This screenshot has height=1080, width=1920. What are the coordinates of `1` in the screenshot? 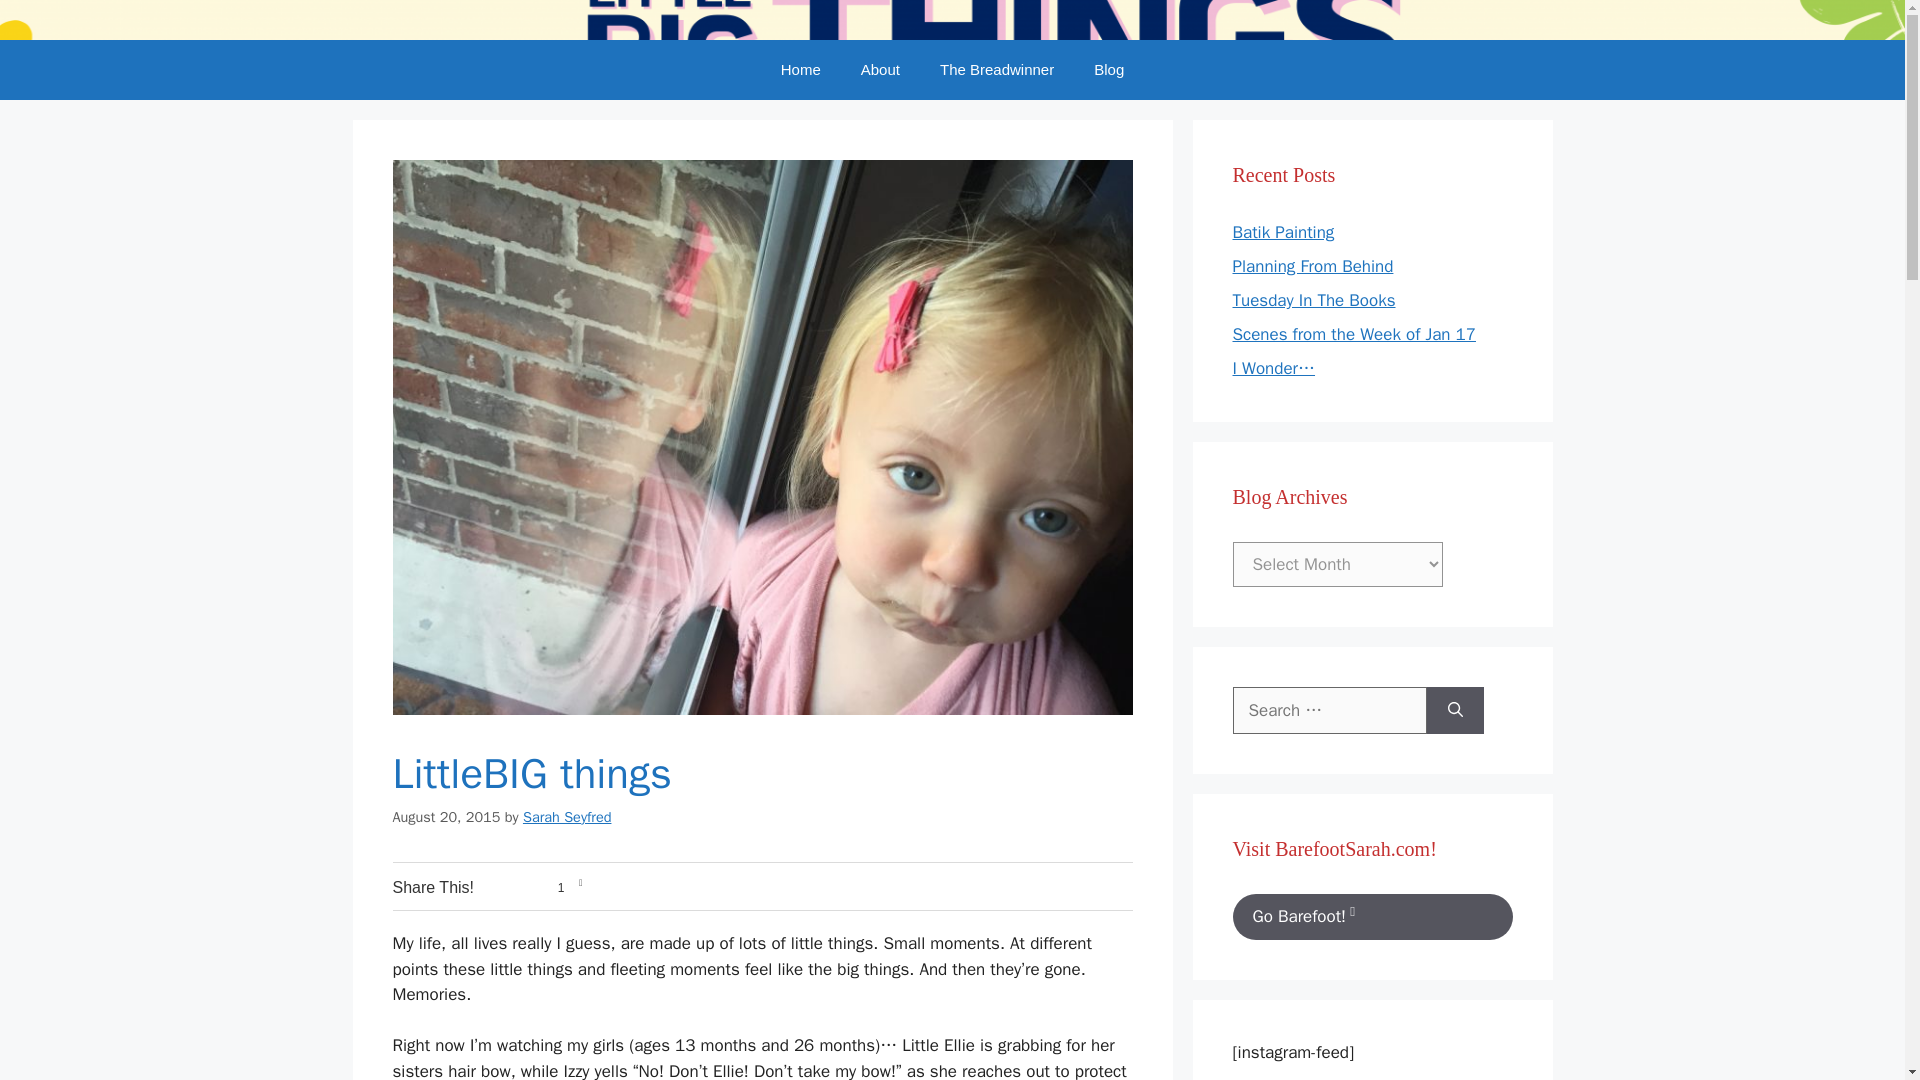 It's located at (538, 888).